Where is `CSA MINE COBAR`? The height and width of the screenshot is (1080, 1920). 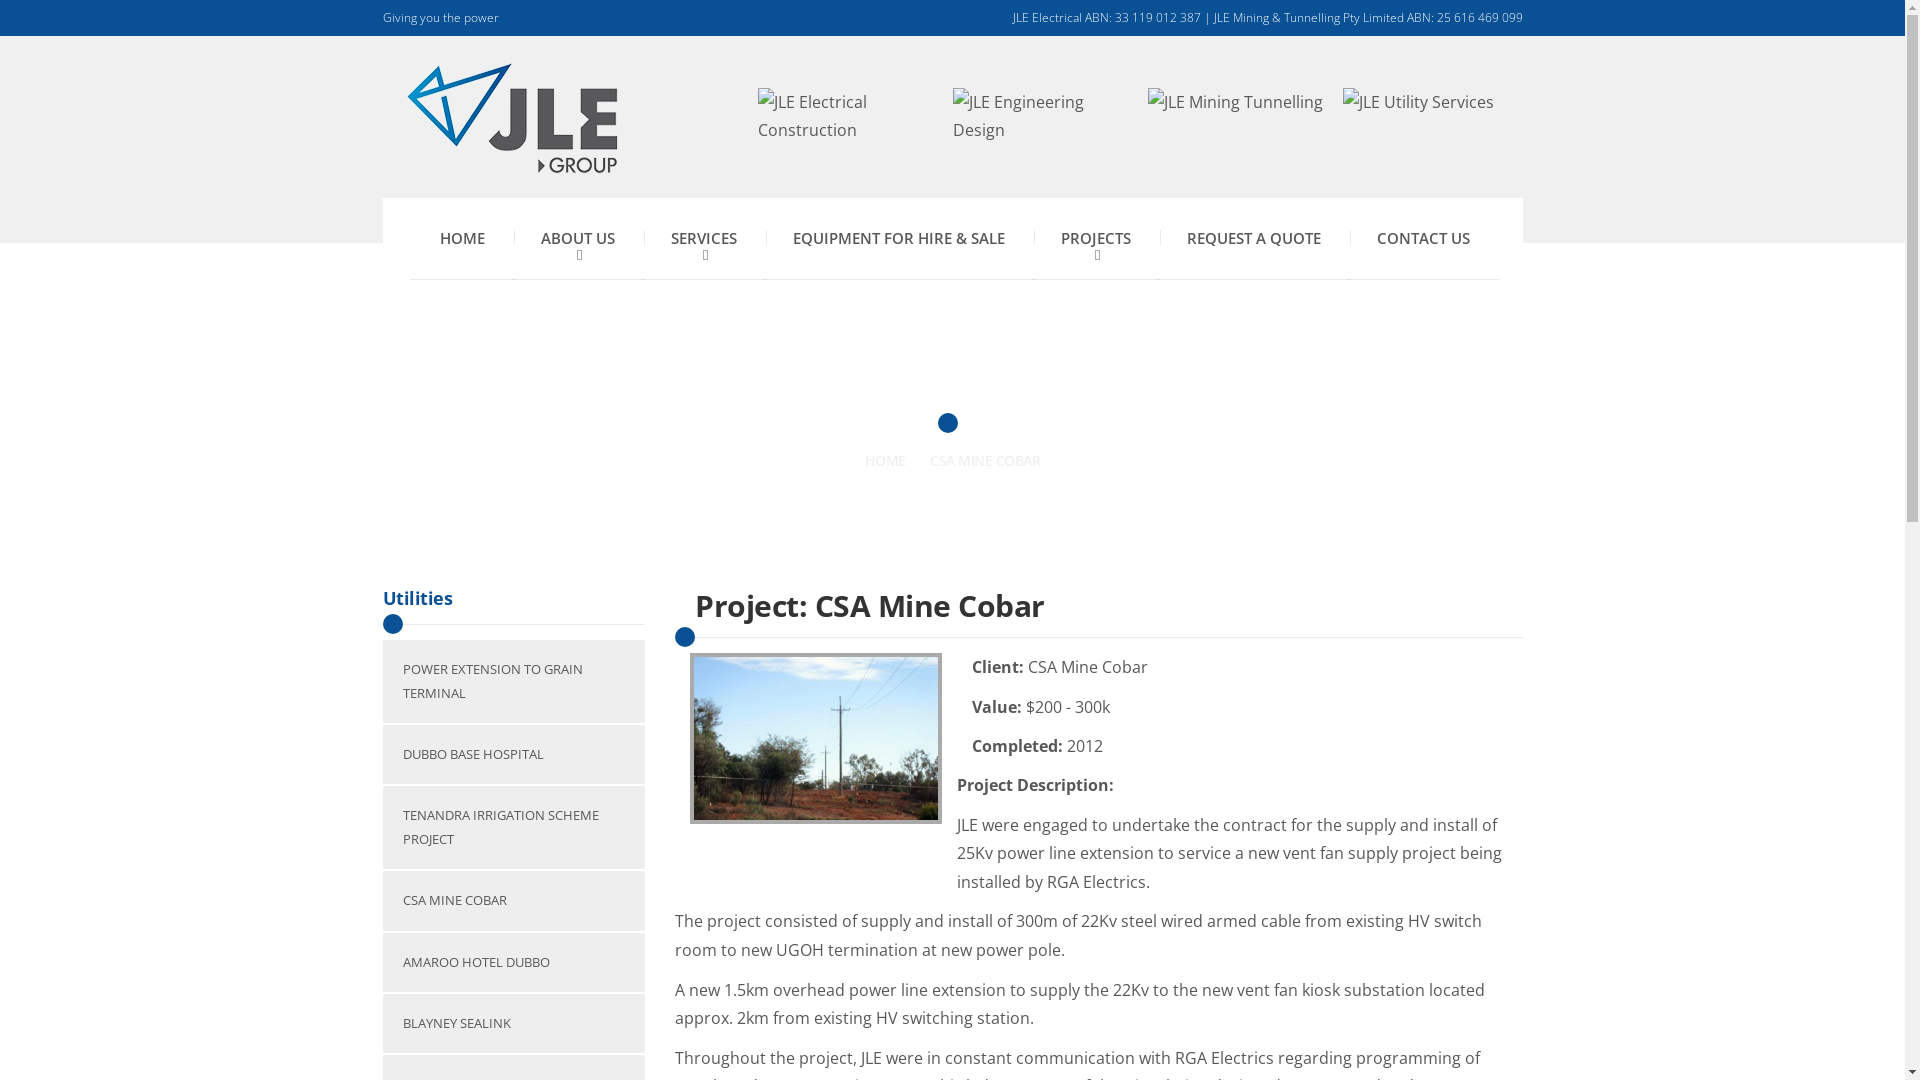
CSA MINE COBAR is located at coordinates (514, 900).